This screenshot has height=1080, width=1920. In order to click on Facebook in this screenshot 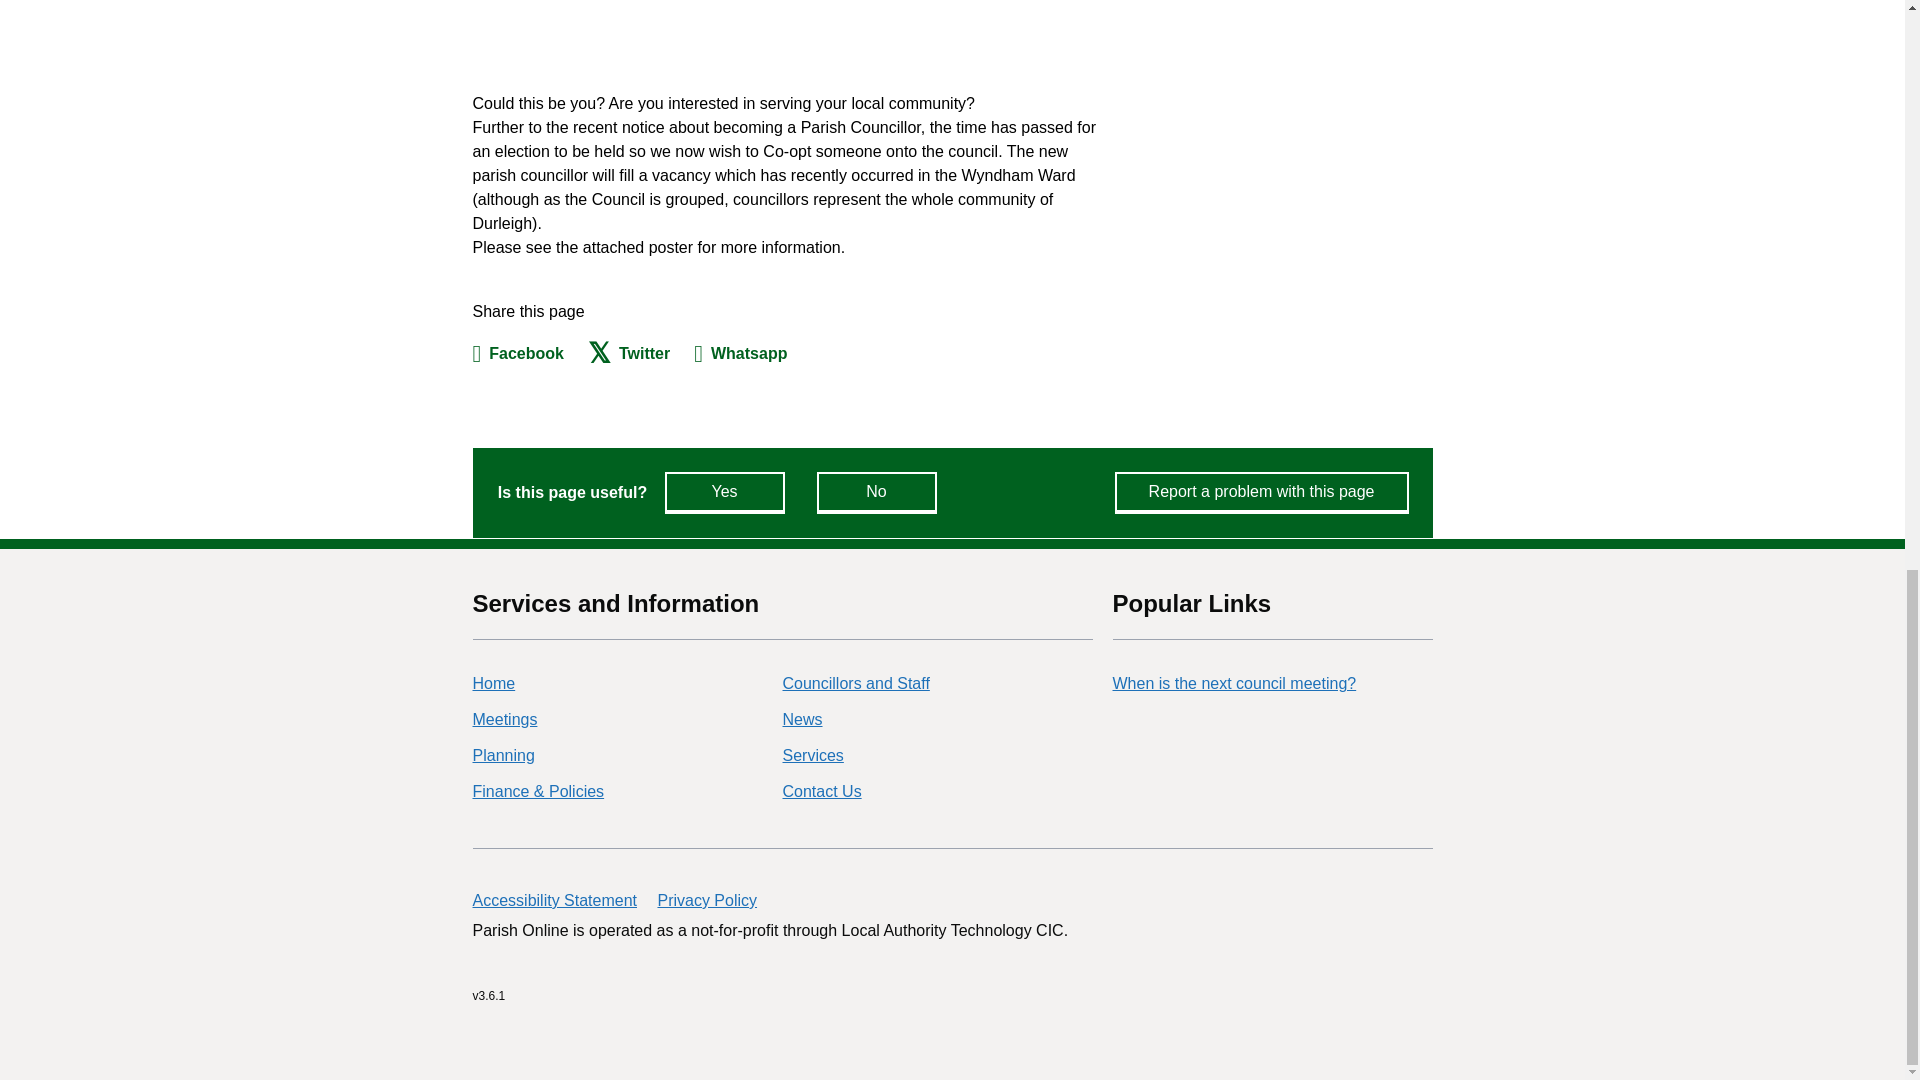, I will do `click(517, 354)`.